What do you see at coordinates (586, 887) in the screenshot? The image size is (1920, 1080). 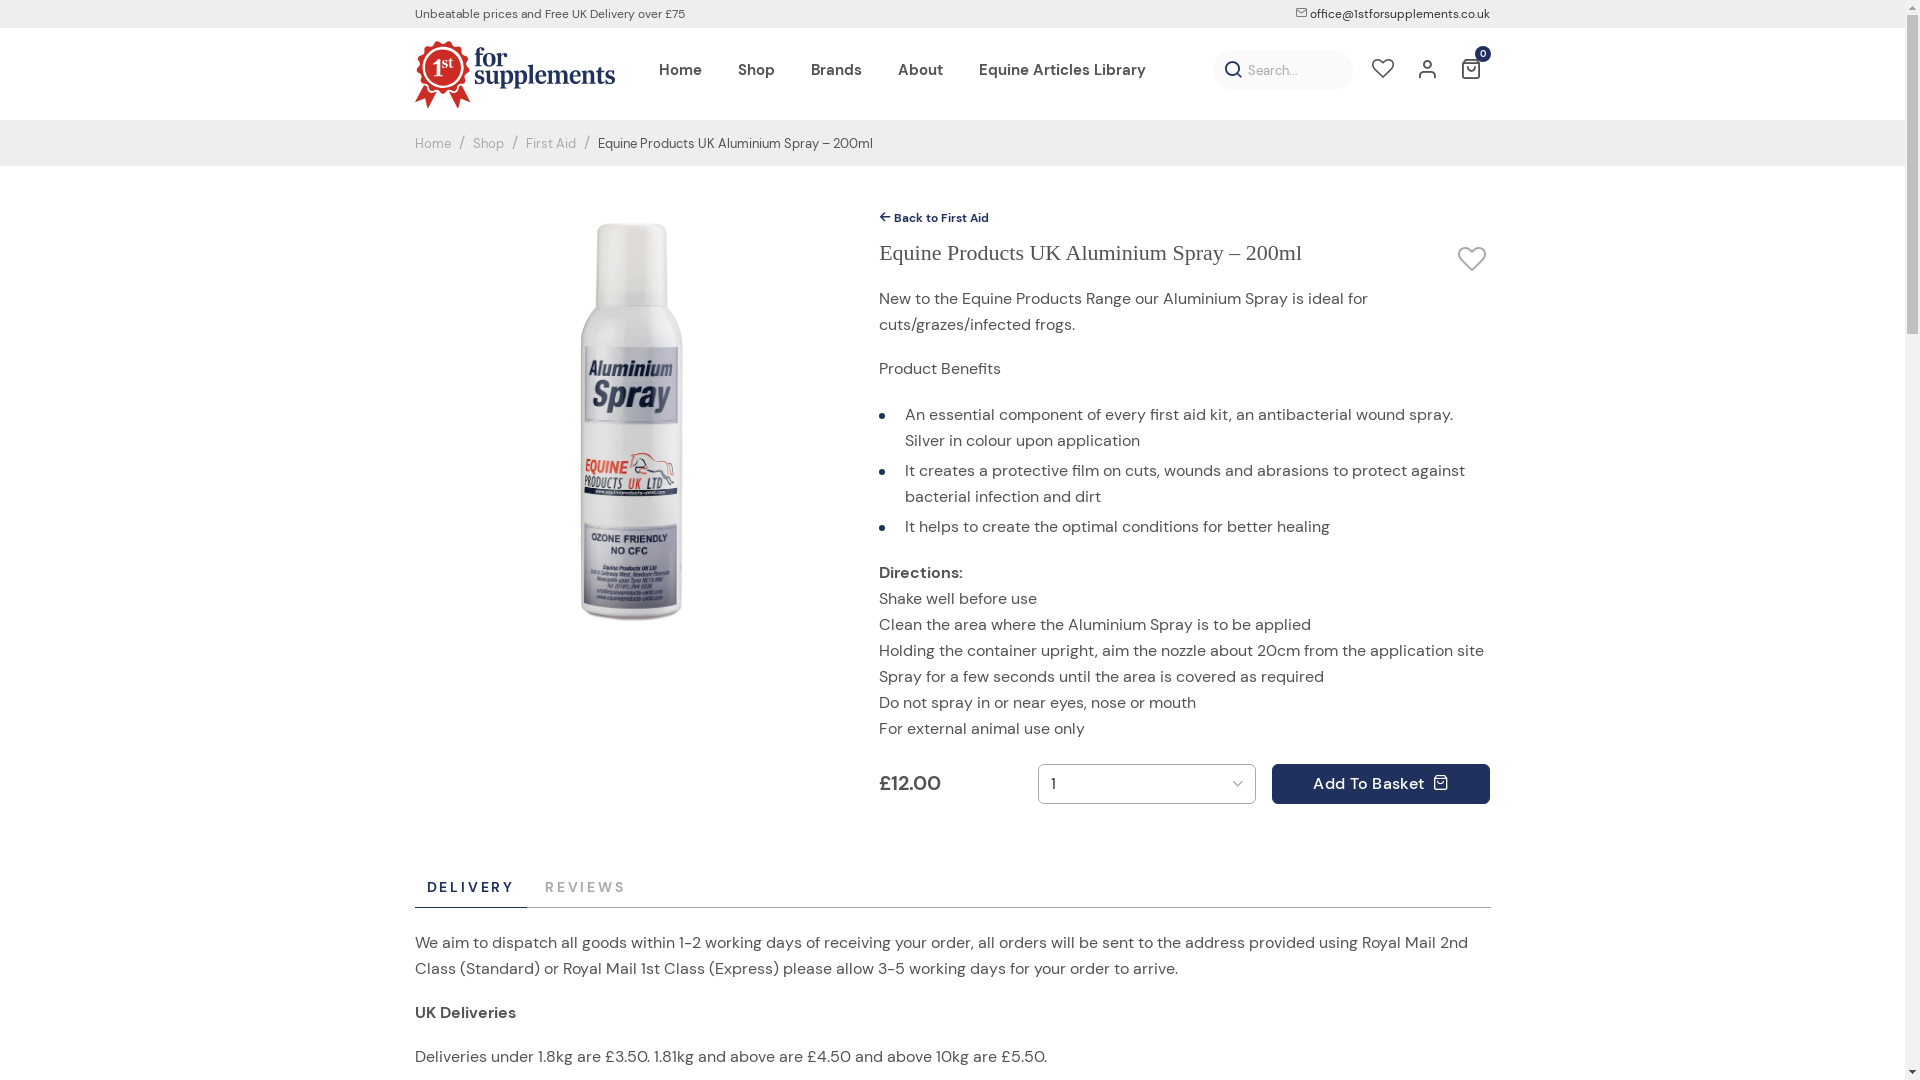 I see `REVIEWS` at bounding box center [586, 887].